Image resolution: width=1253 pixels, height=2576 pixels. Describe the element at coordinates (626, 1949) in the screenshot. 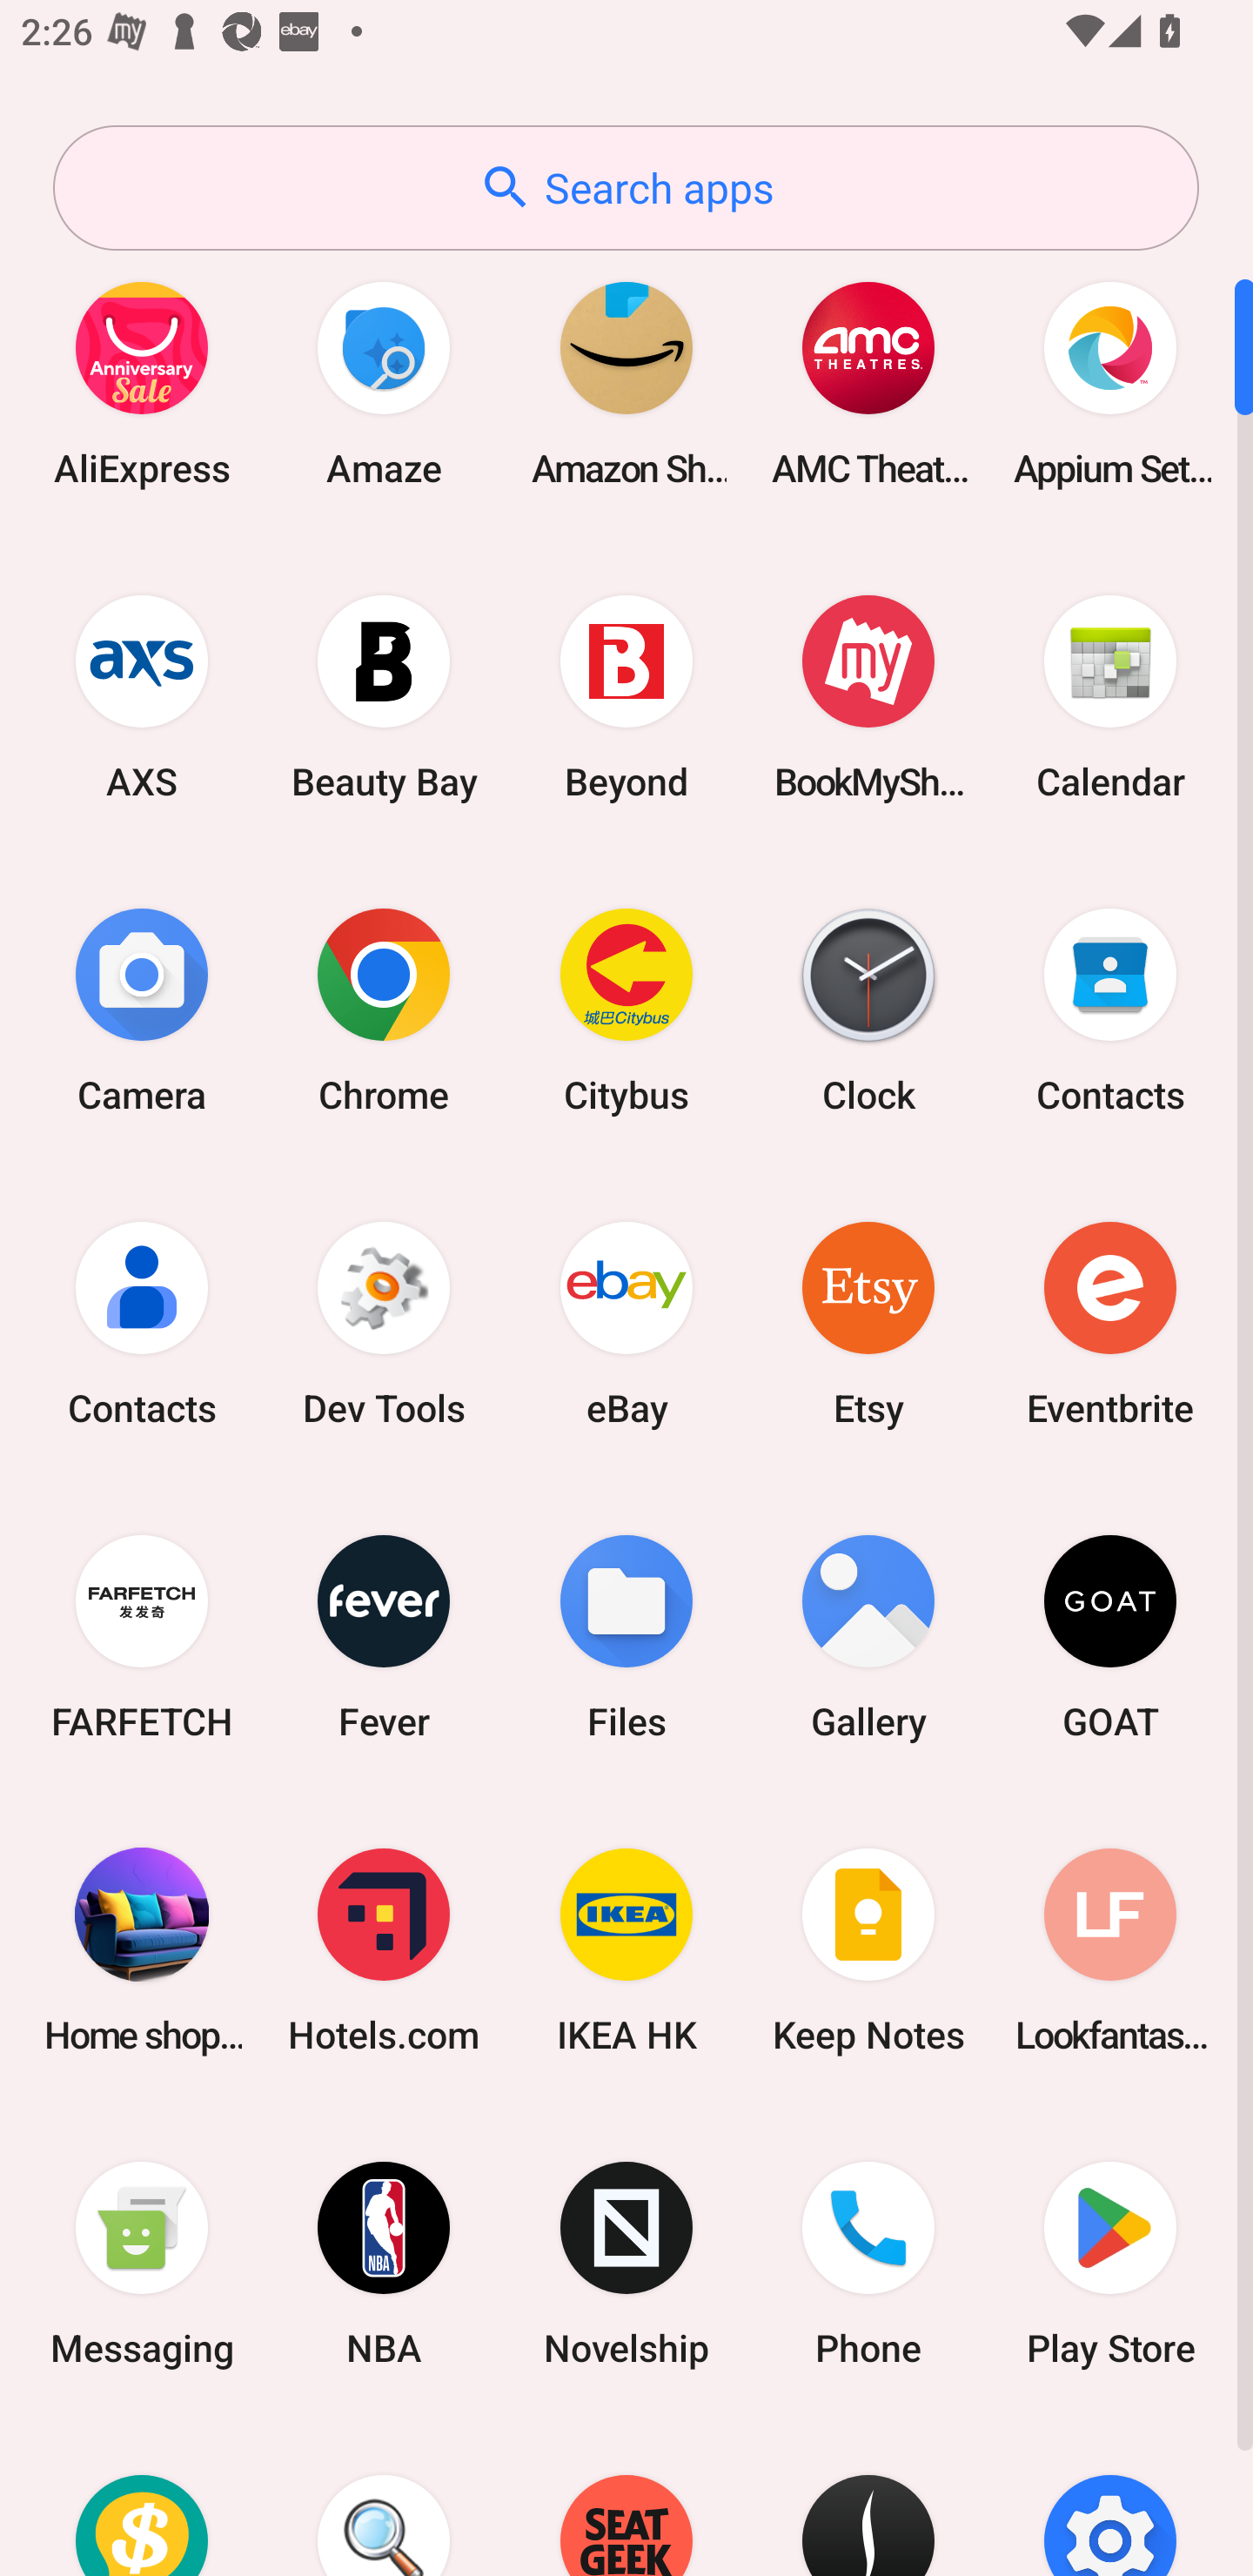

I see `IKEA HK` at that location.